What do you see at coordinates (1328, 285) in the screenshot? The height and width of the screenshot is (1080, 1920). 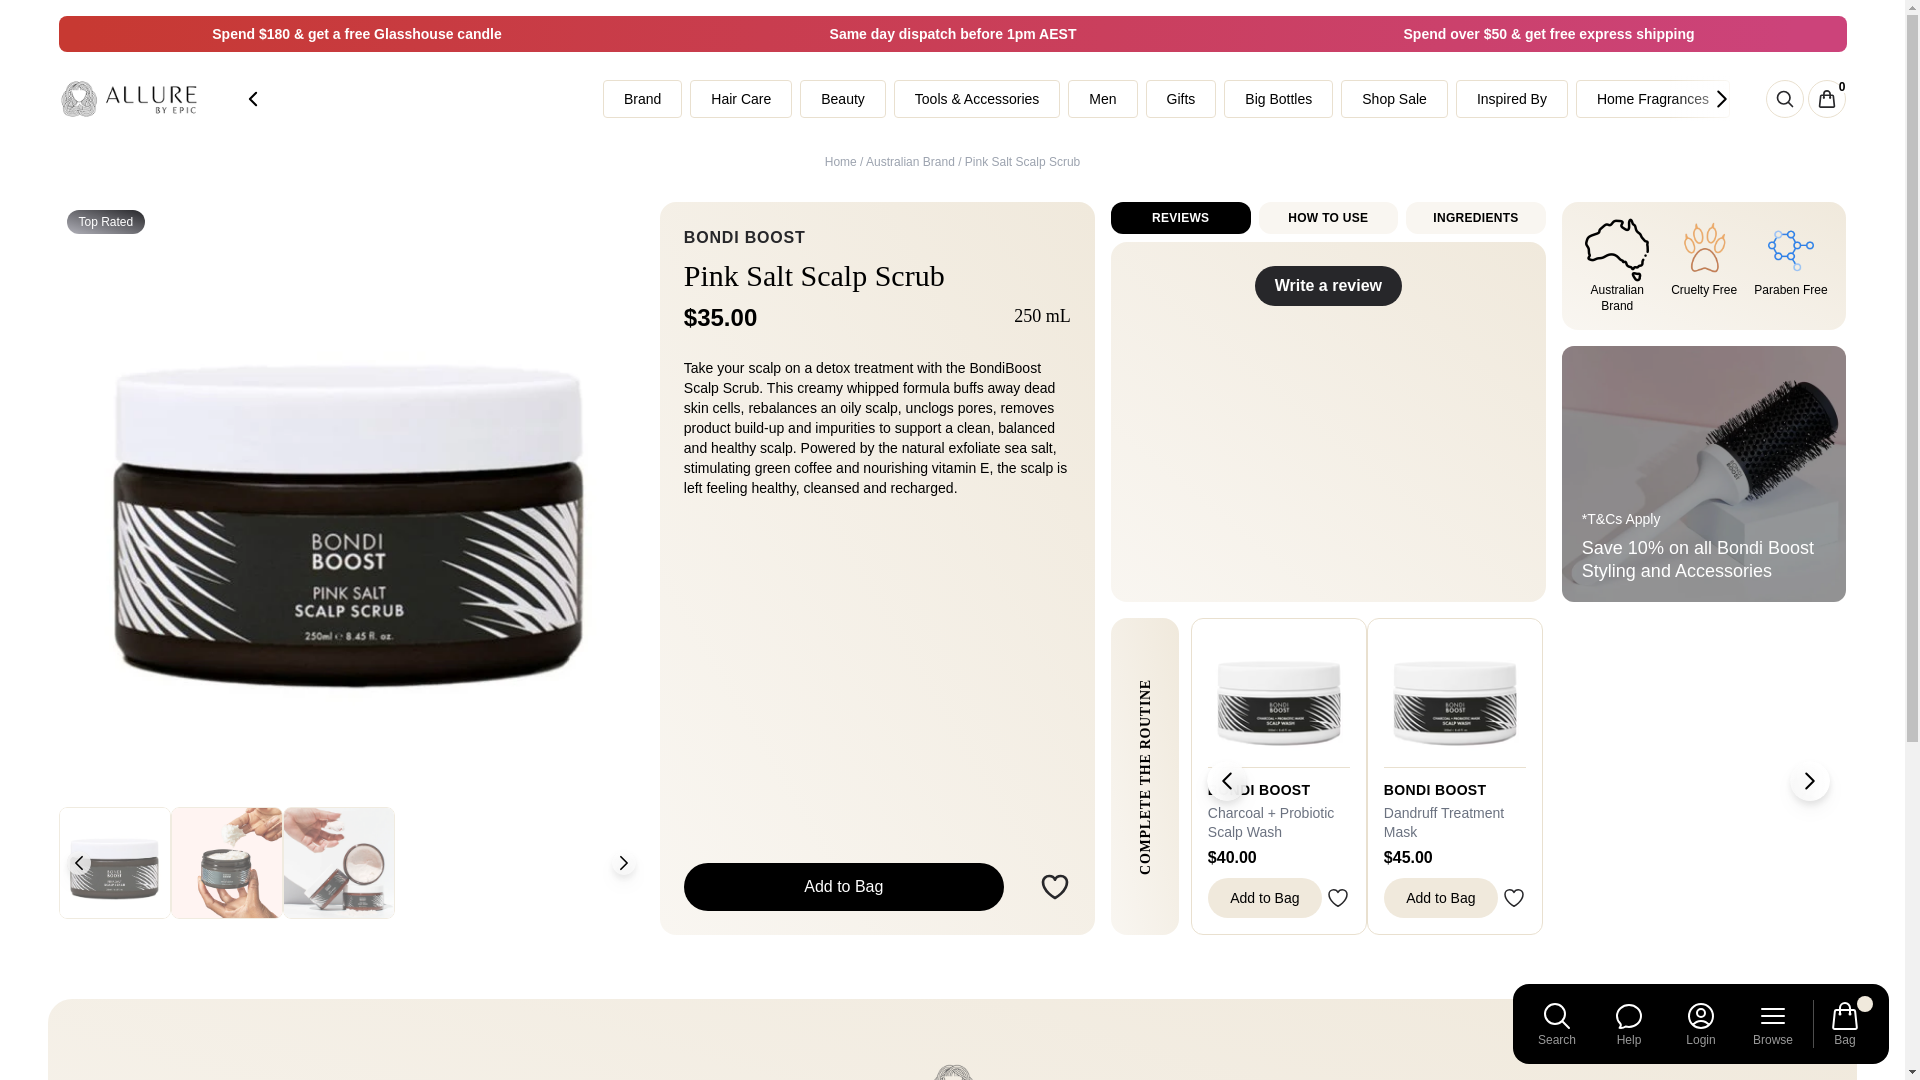 I see `Write a review` at bounding box center [1328, 285].